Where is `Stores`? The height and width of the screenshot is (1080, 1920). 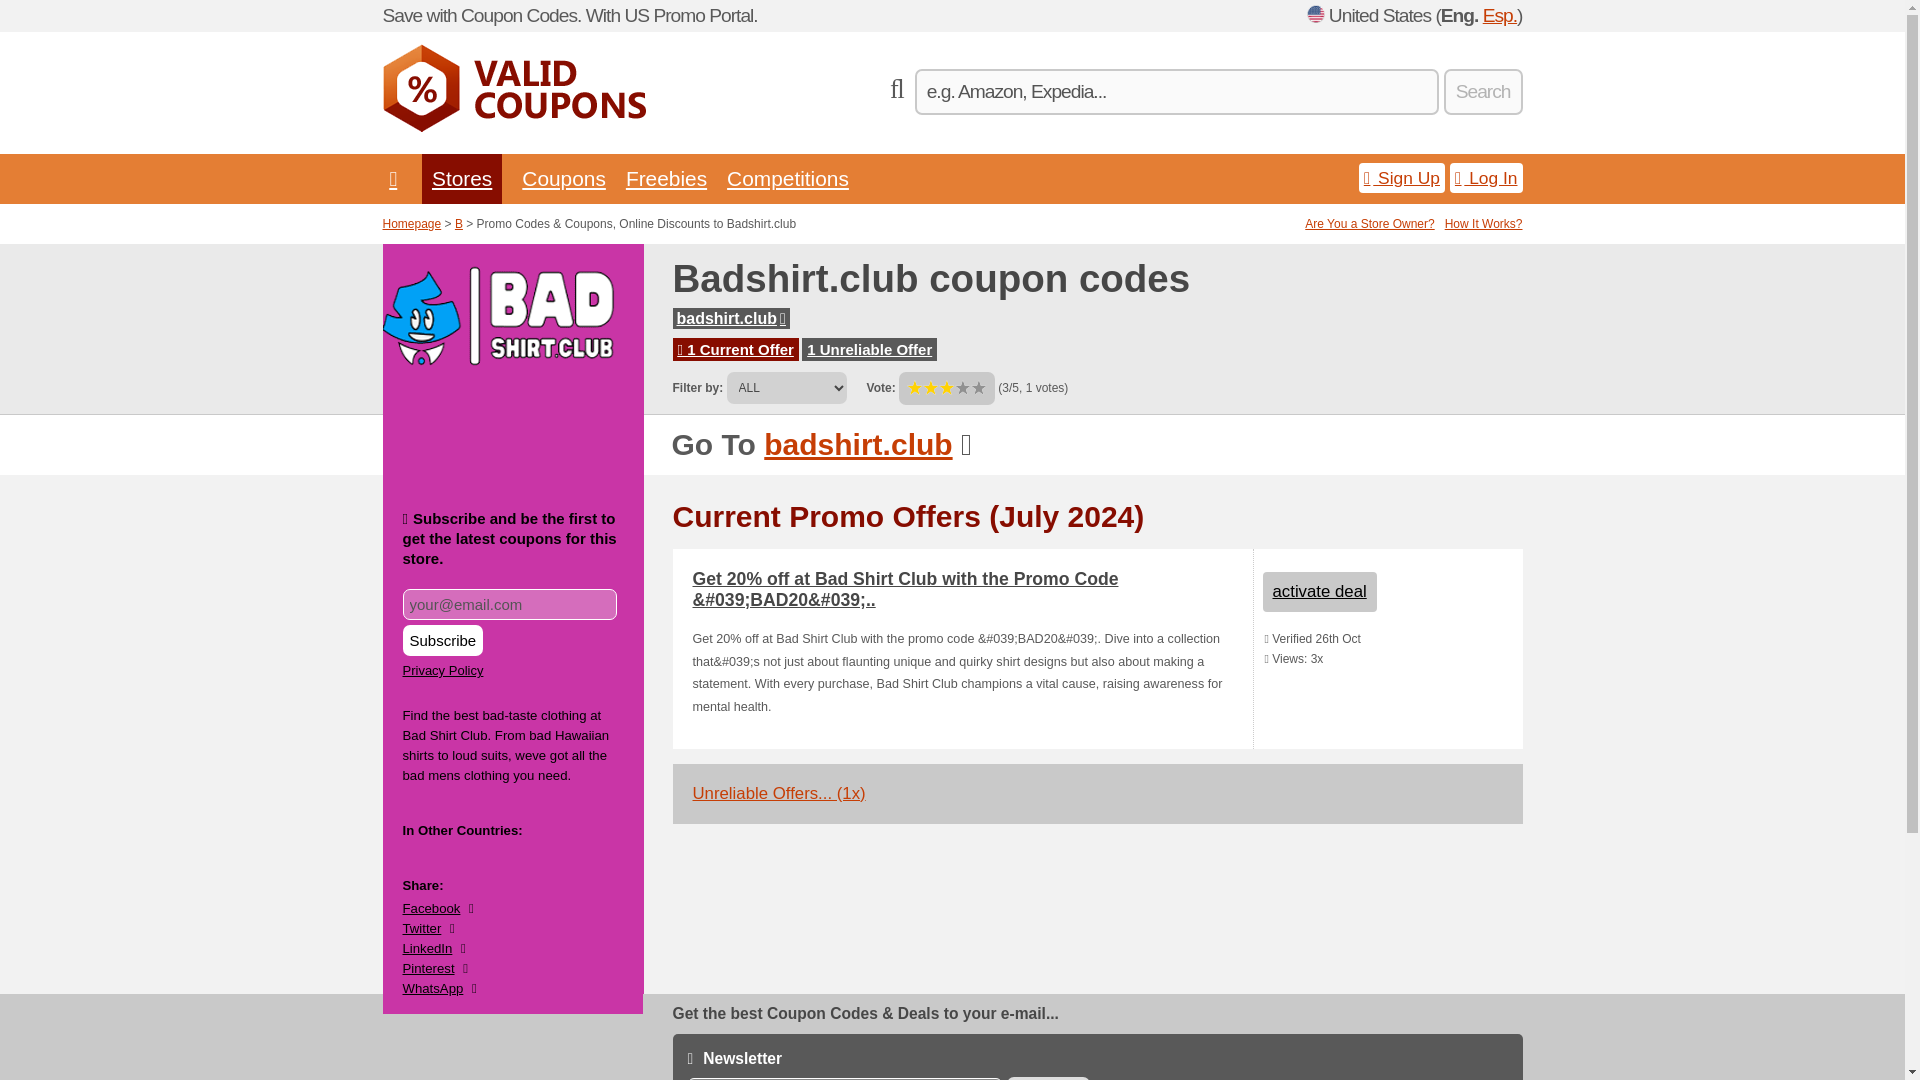 Stores is located at coordinates (462, 178).